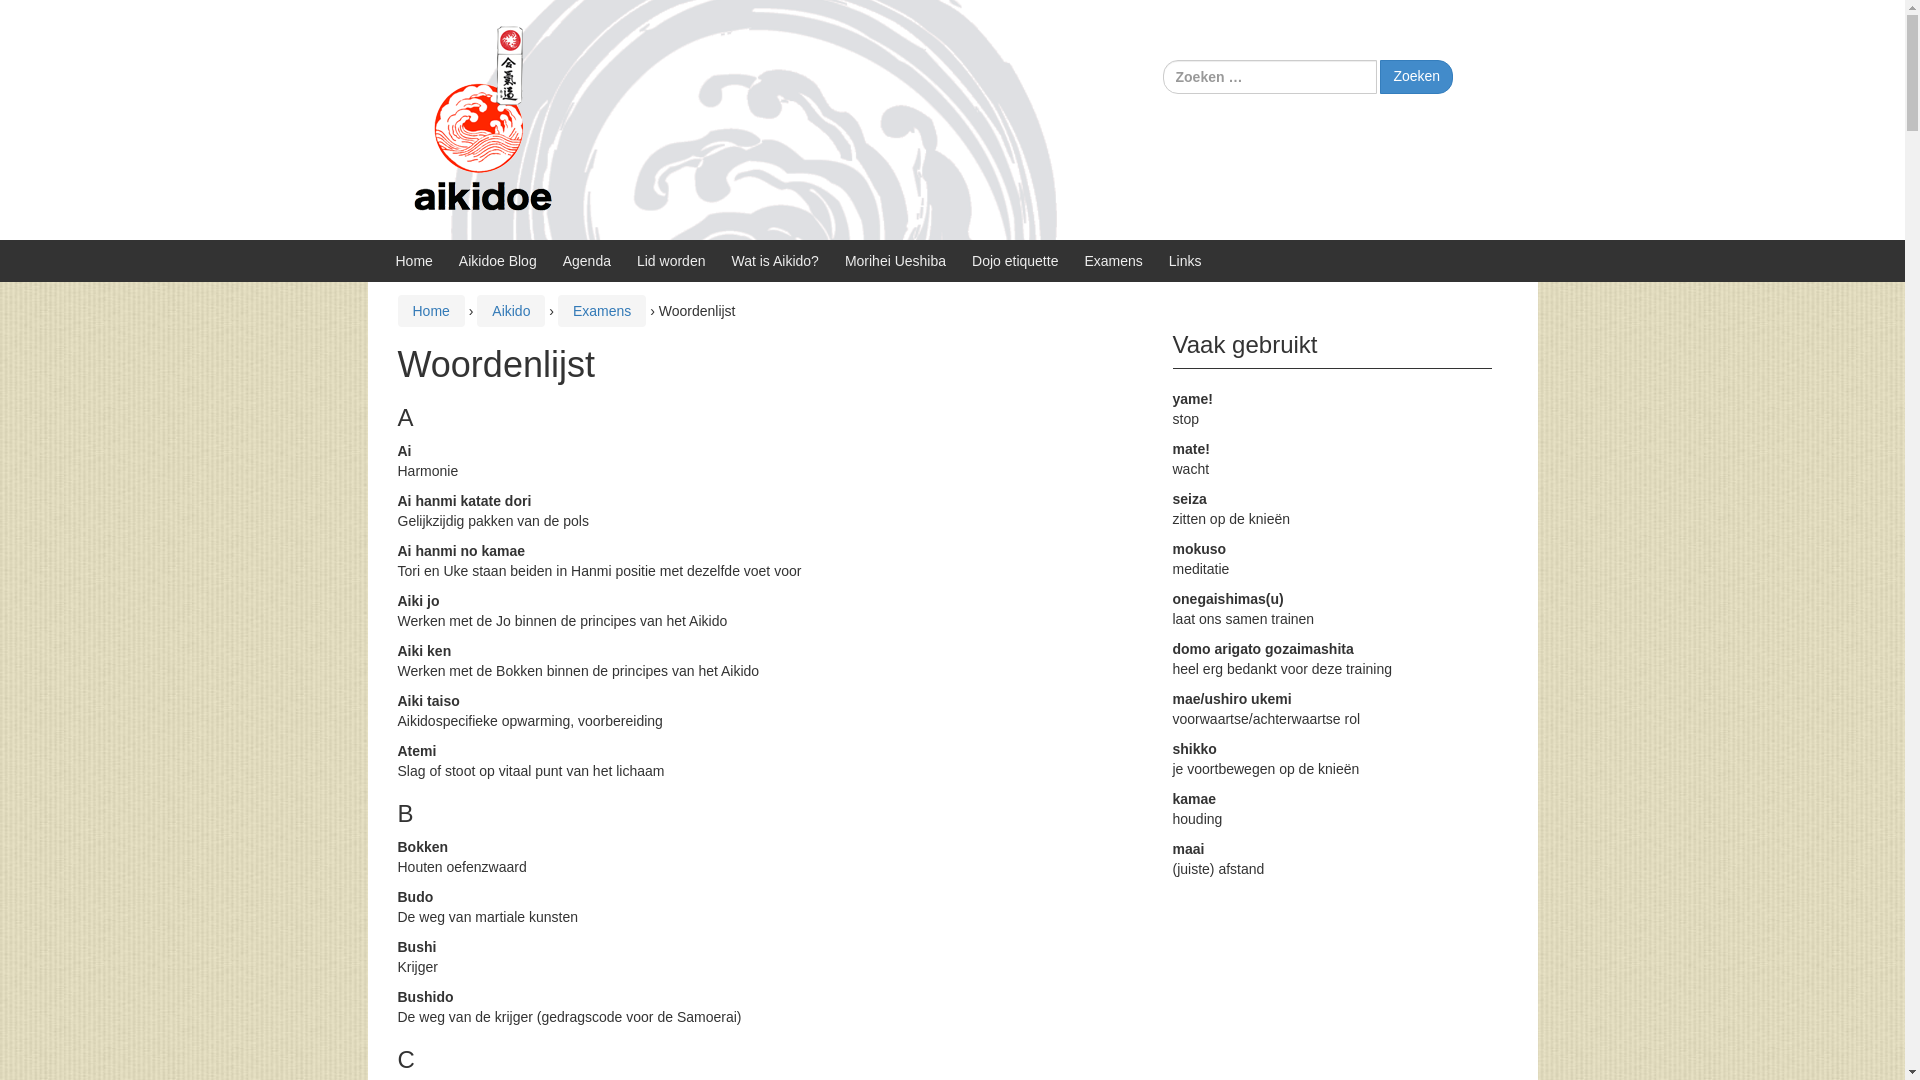 The height and width of the screenshot is (1080, 1920). Describe the element at coordinates (414, 261) in the screenshot. I see `Home` at that location.